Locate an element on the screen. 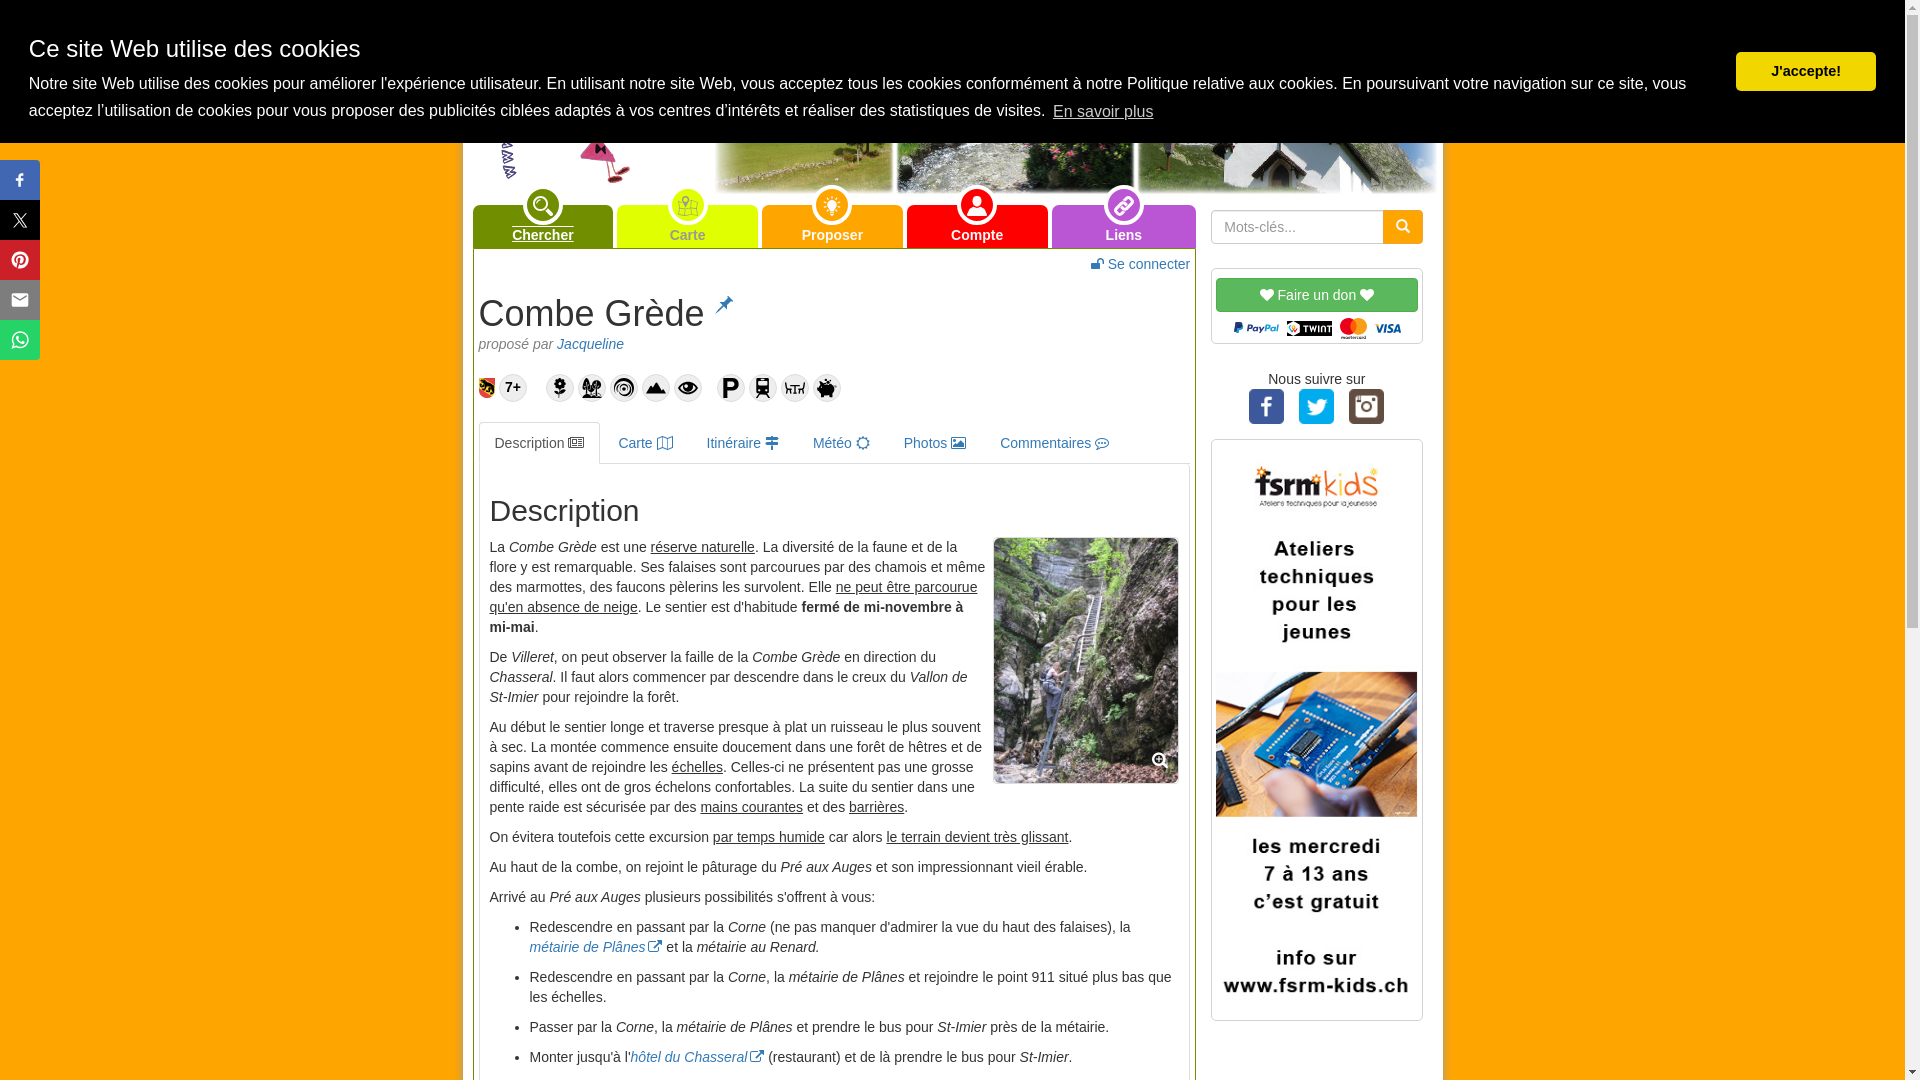 This screenshot has width=1920, height=1080. Faire un don is located at coordinates (1316, 308).